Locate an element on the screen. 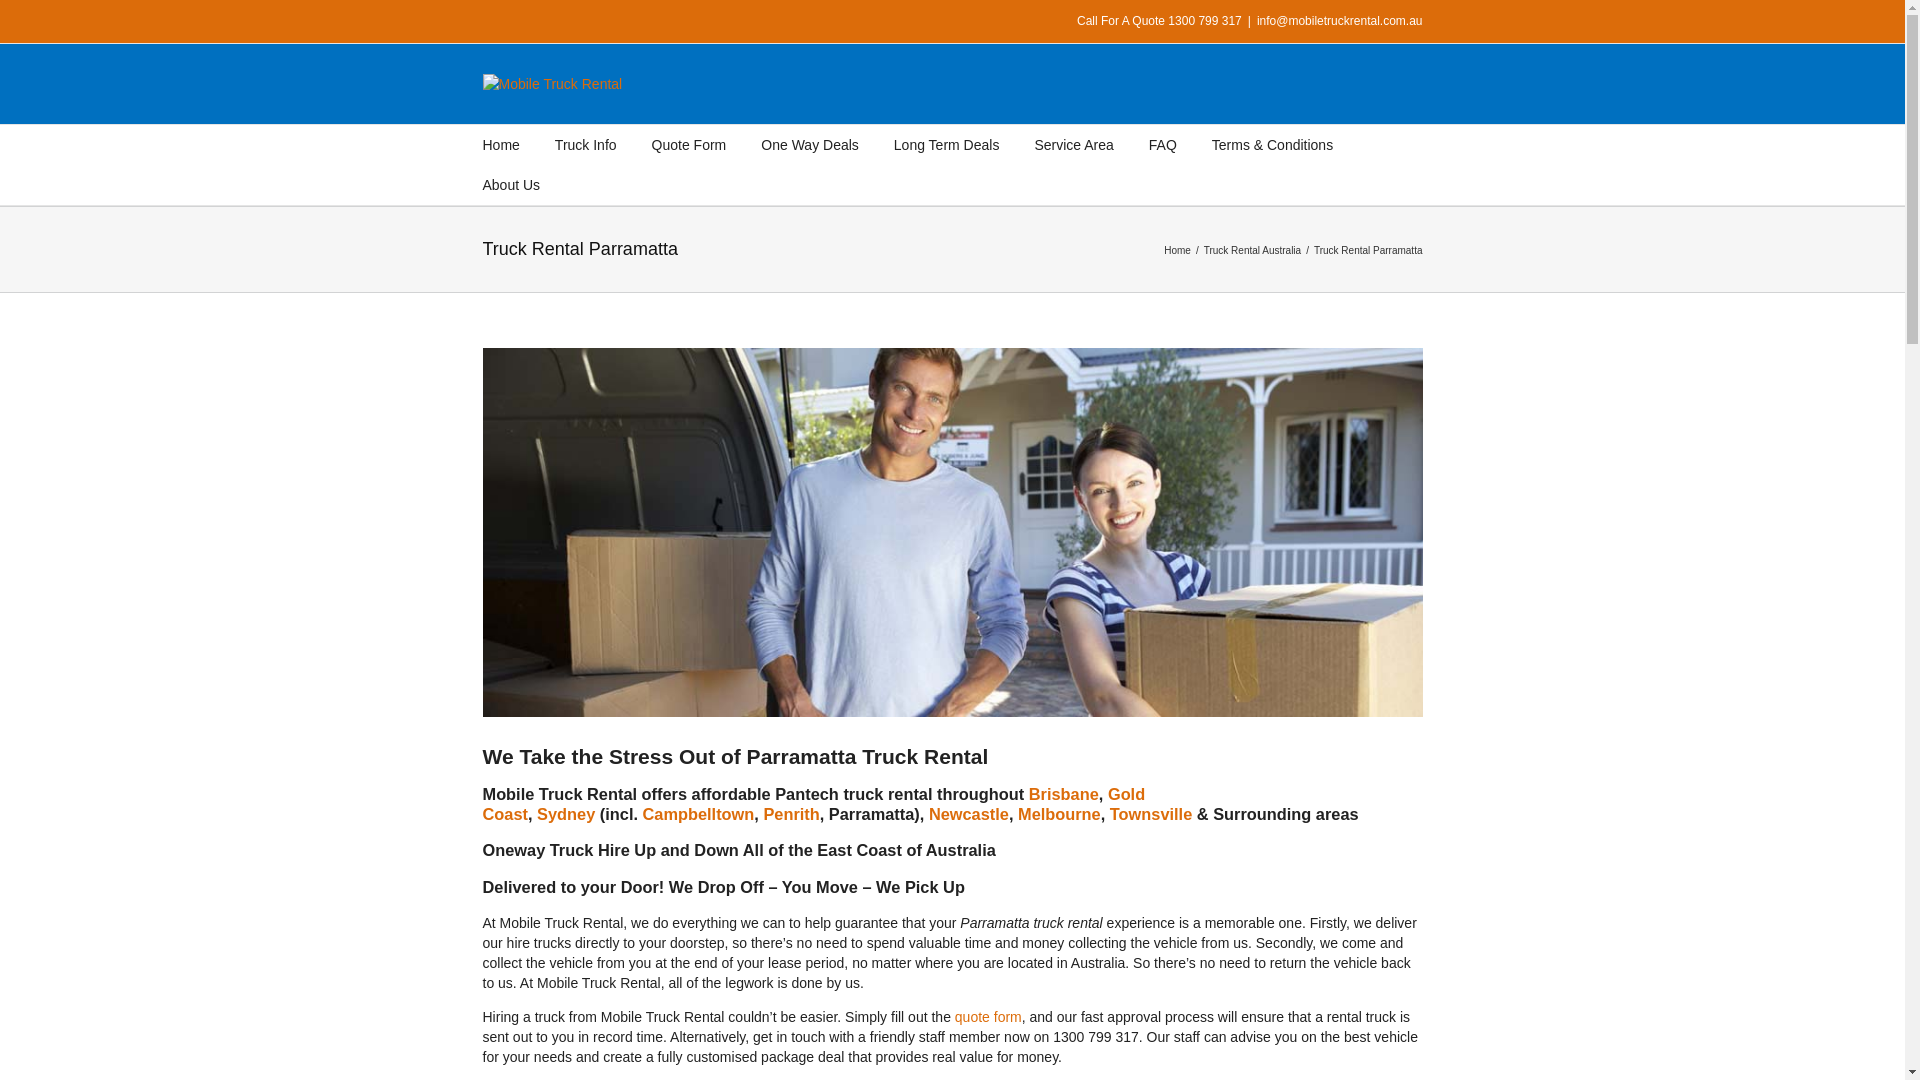 The image size is (1920, 1080). About Us is located at coordinates (511, 185).